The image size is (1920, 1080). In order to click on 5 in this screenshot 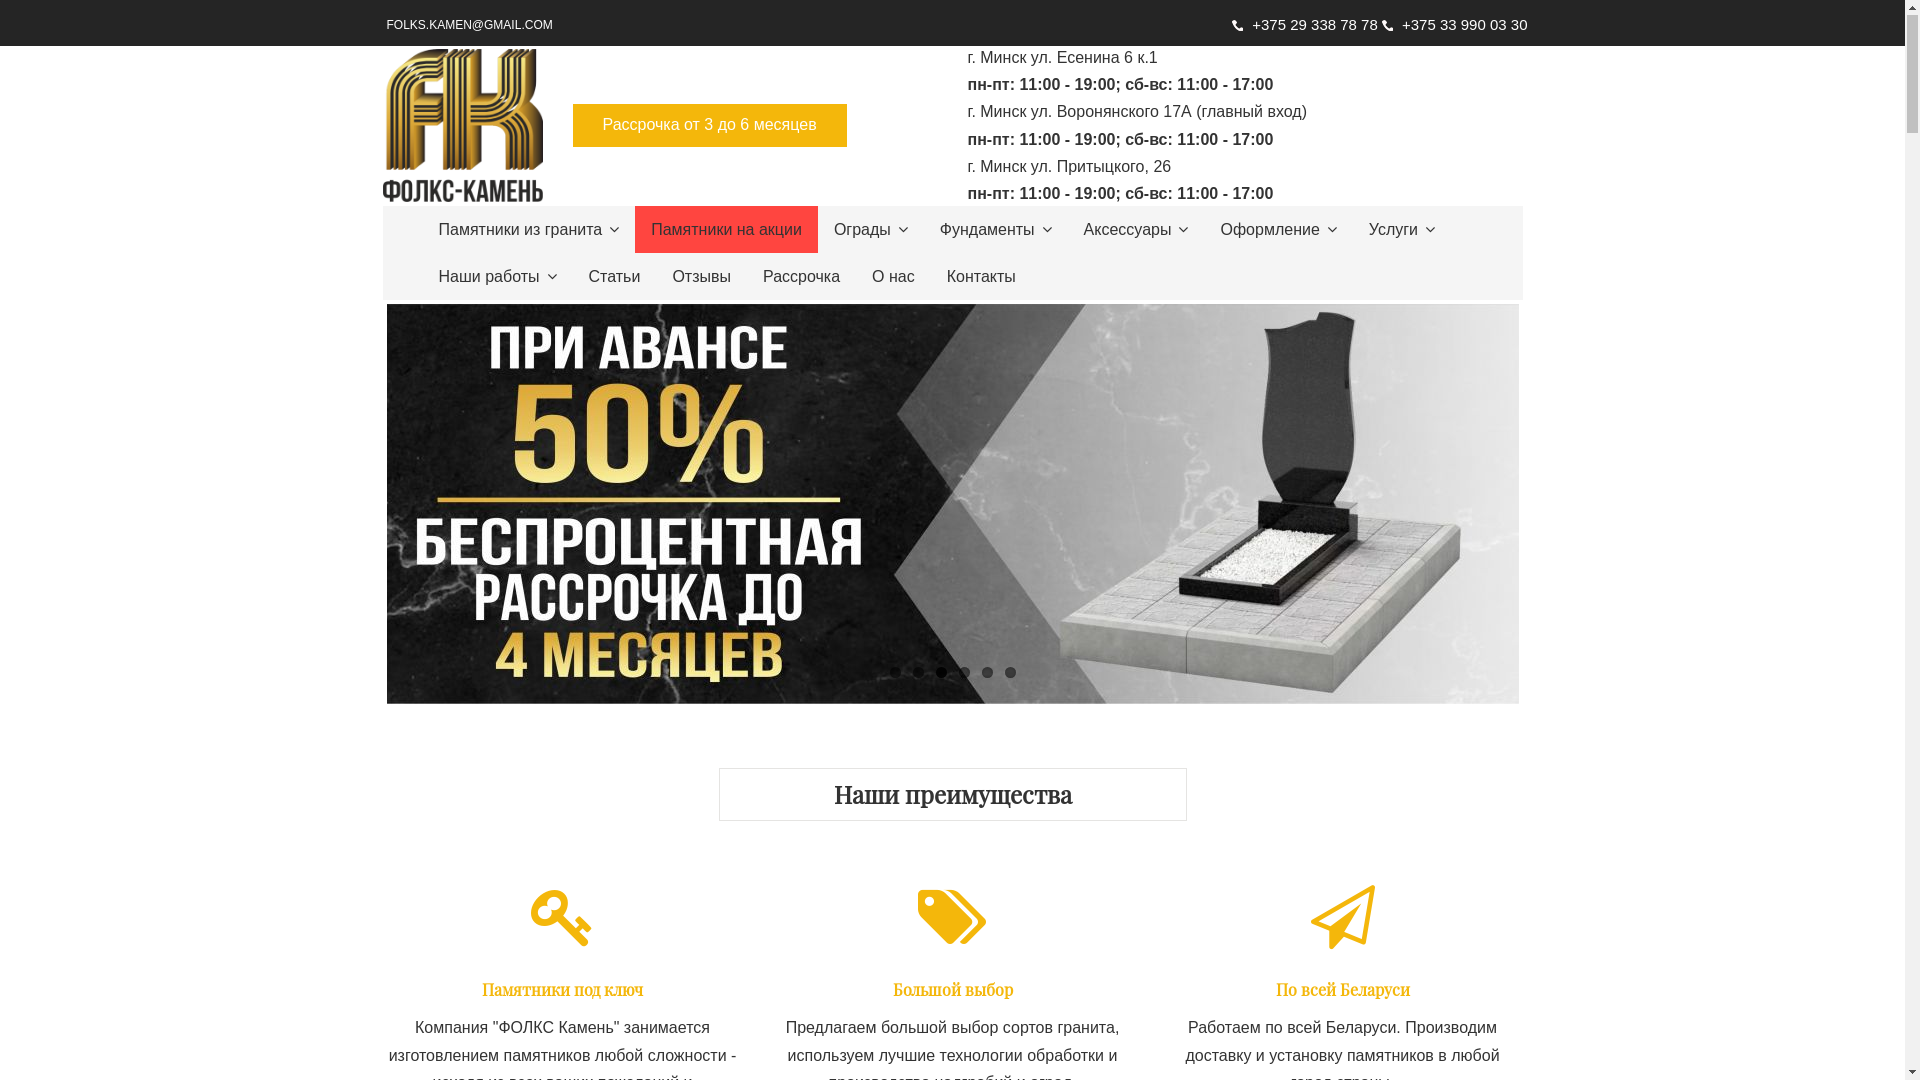, I will do `click(988, 674)`.